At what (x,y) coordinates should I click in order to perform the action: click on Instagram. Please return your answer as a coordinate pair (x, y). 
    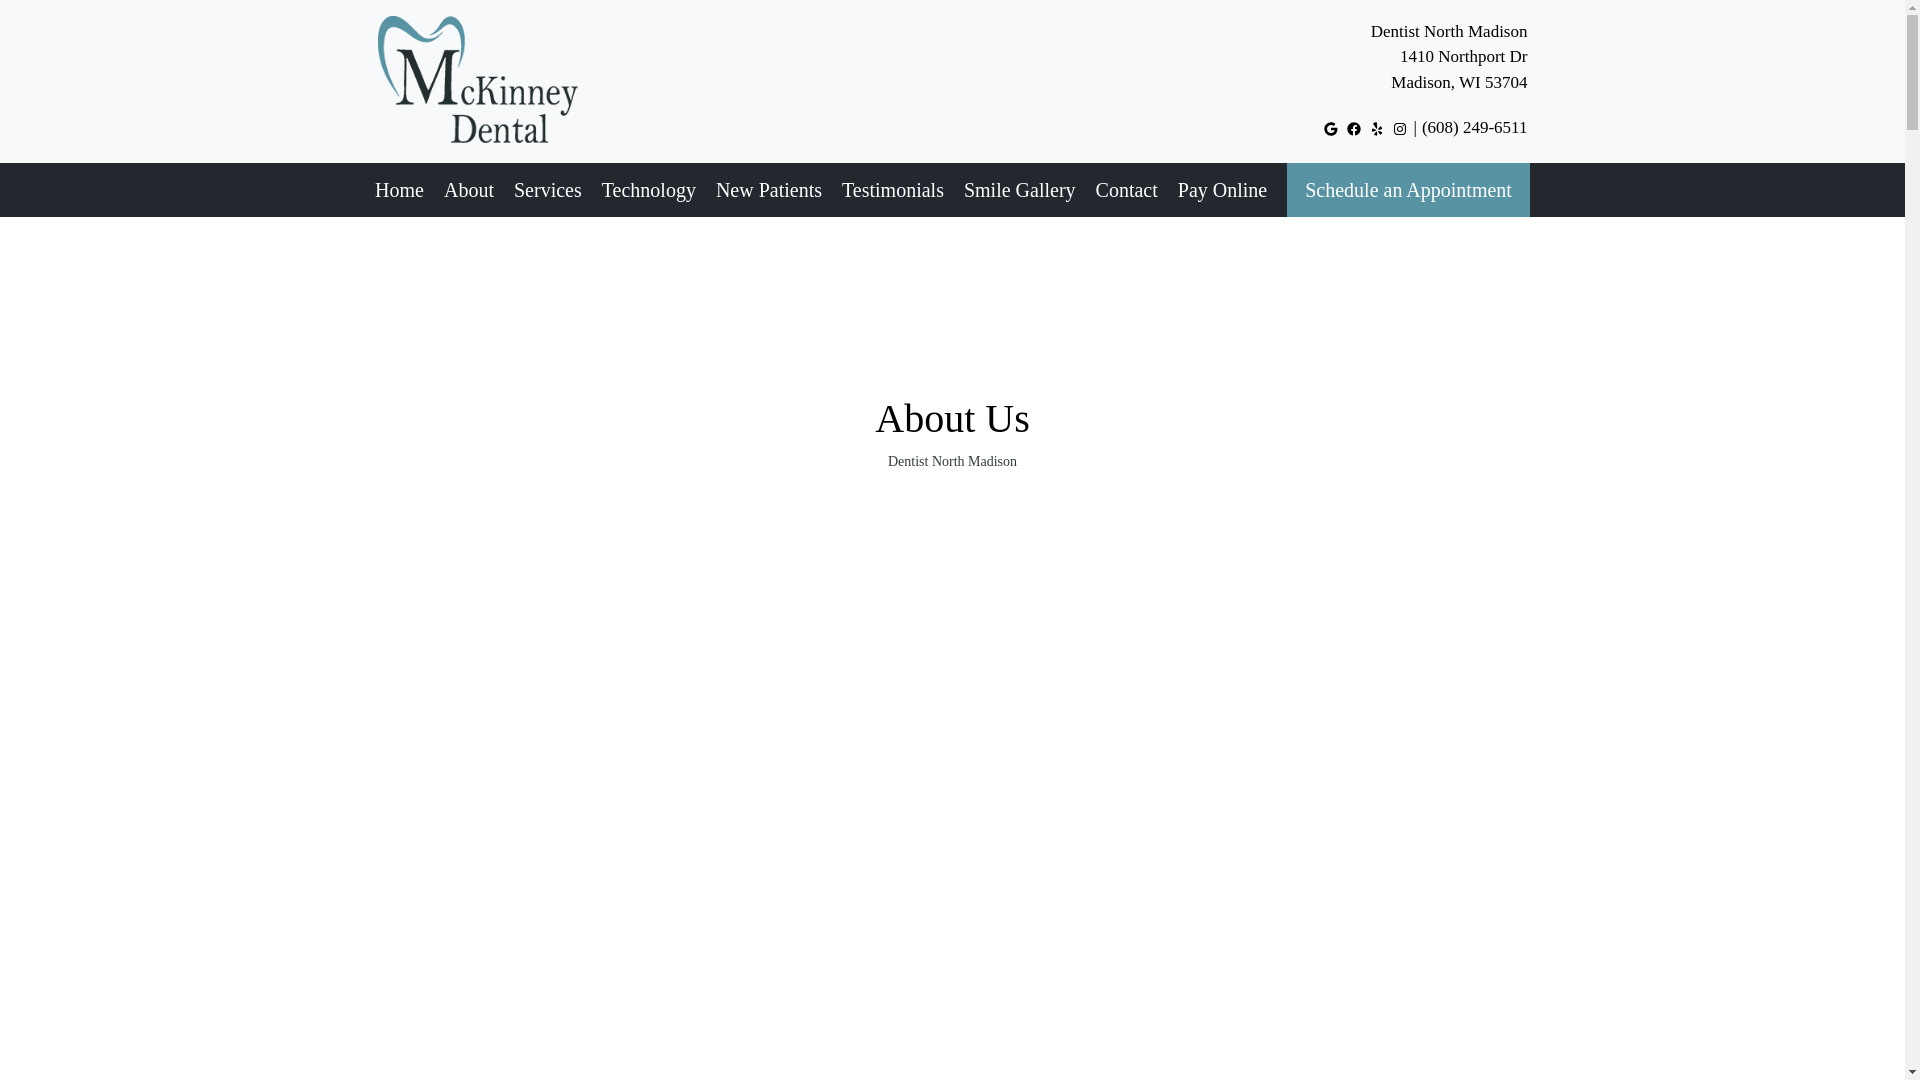
    Looking at the image, I should click on (1400, 128).